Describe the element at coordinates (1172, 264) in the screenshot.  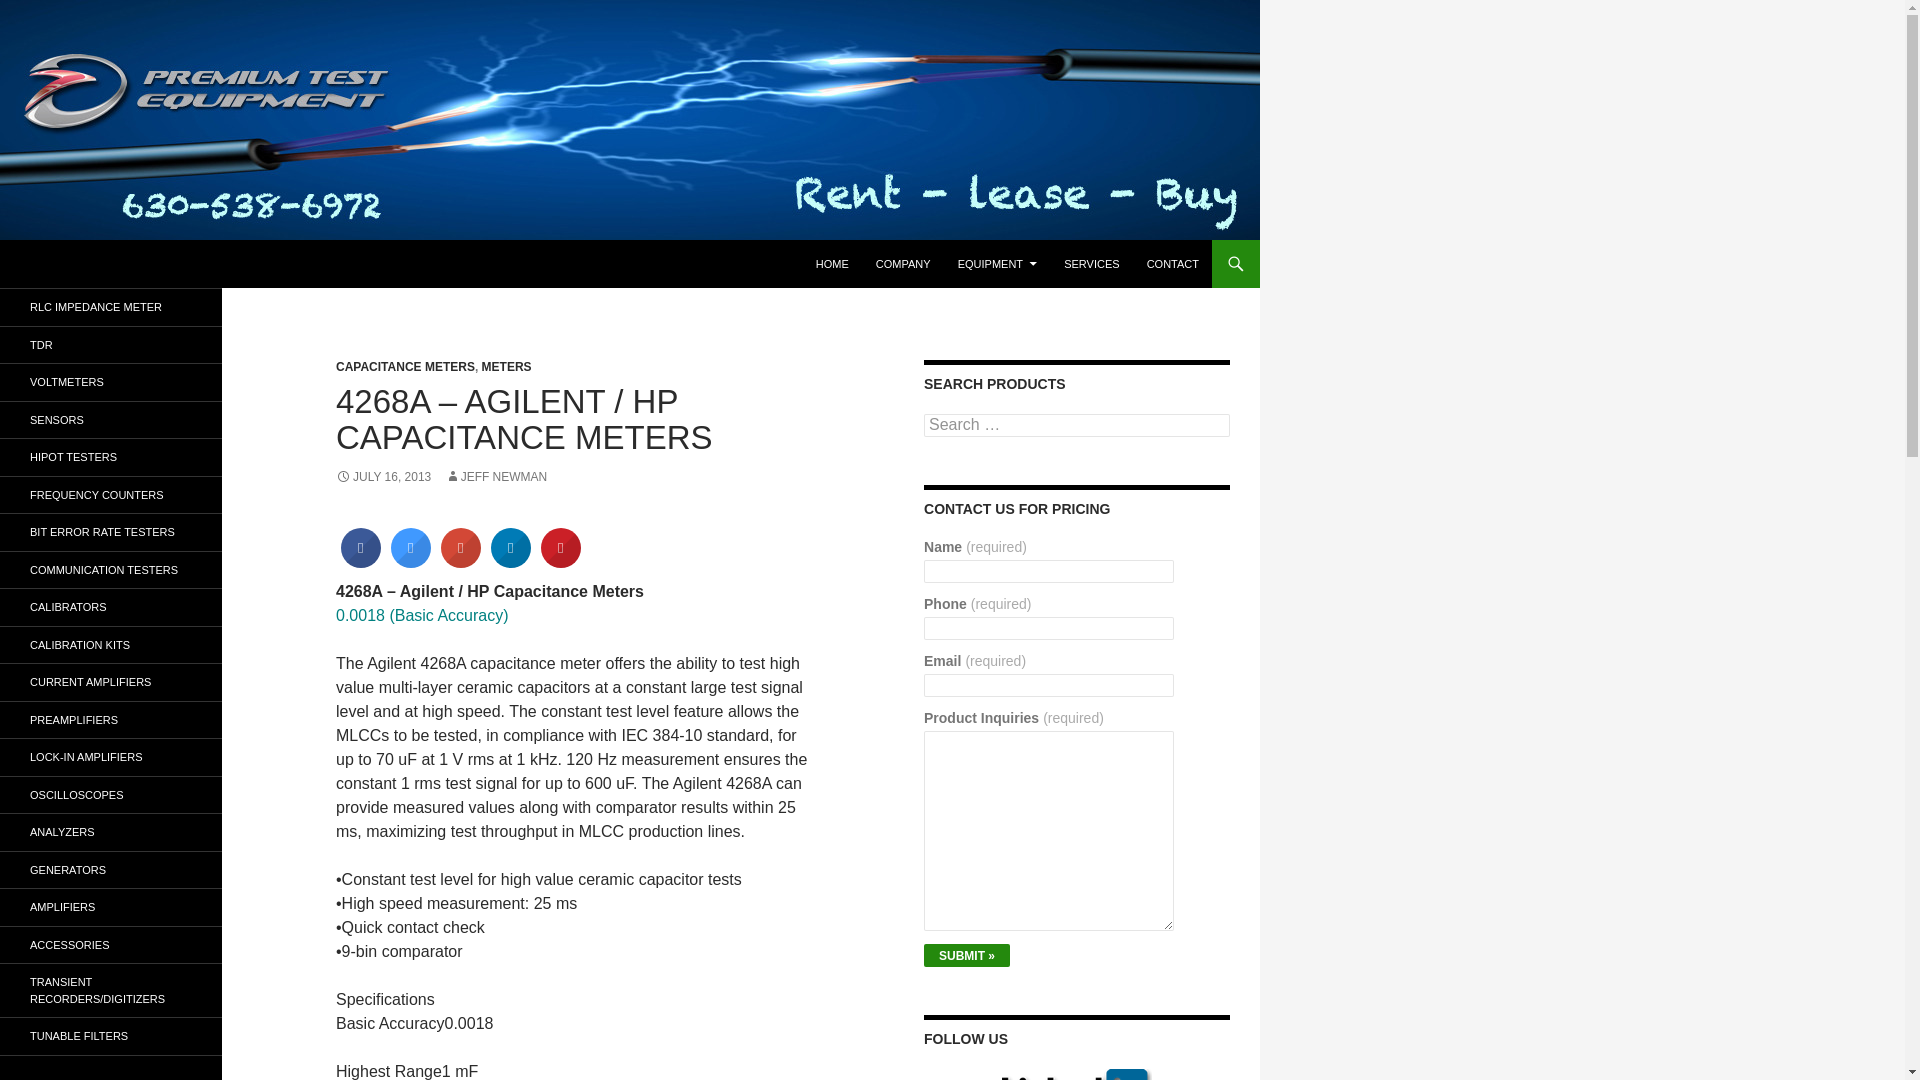
I see `CONTACT` at that location.